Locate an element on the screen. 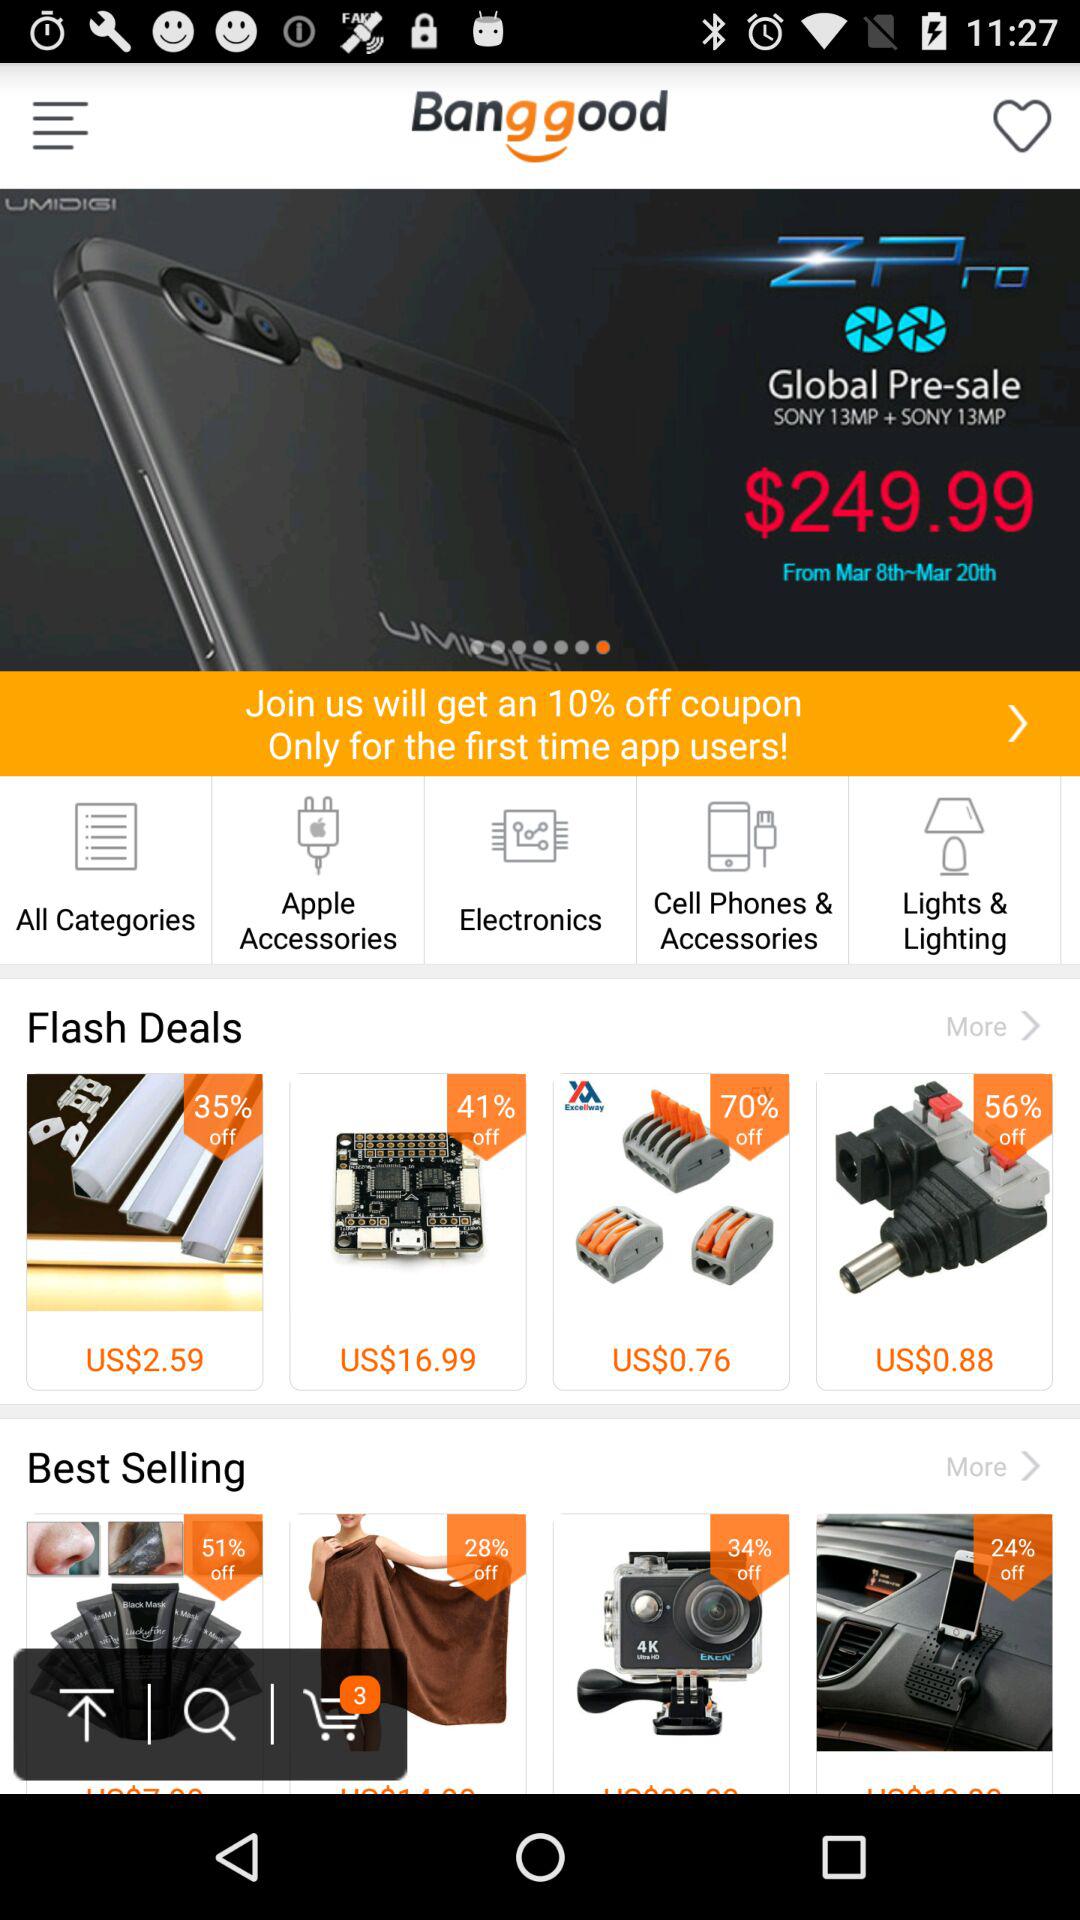 This screenshot has height=1920, width=1080. select the first image below the text flash deals on the web page is located at coordinates (145, 1192).